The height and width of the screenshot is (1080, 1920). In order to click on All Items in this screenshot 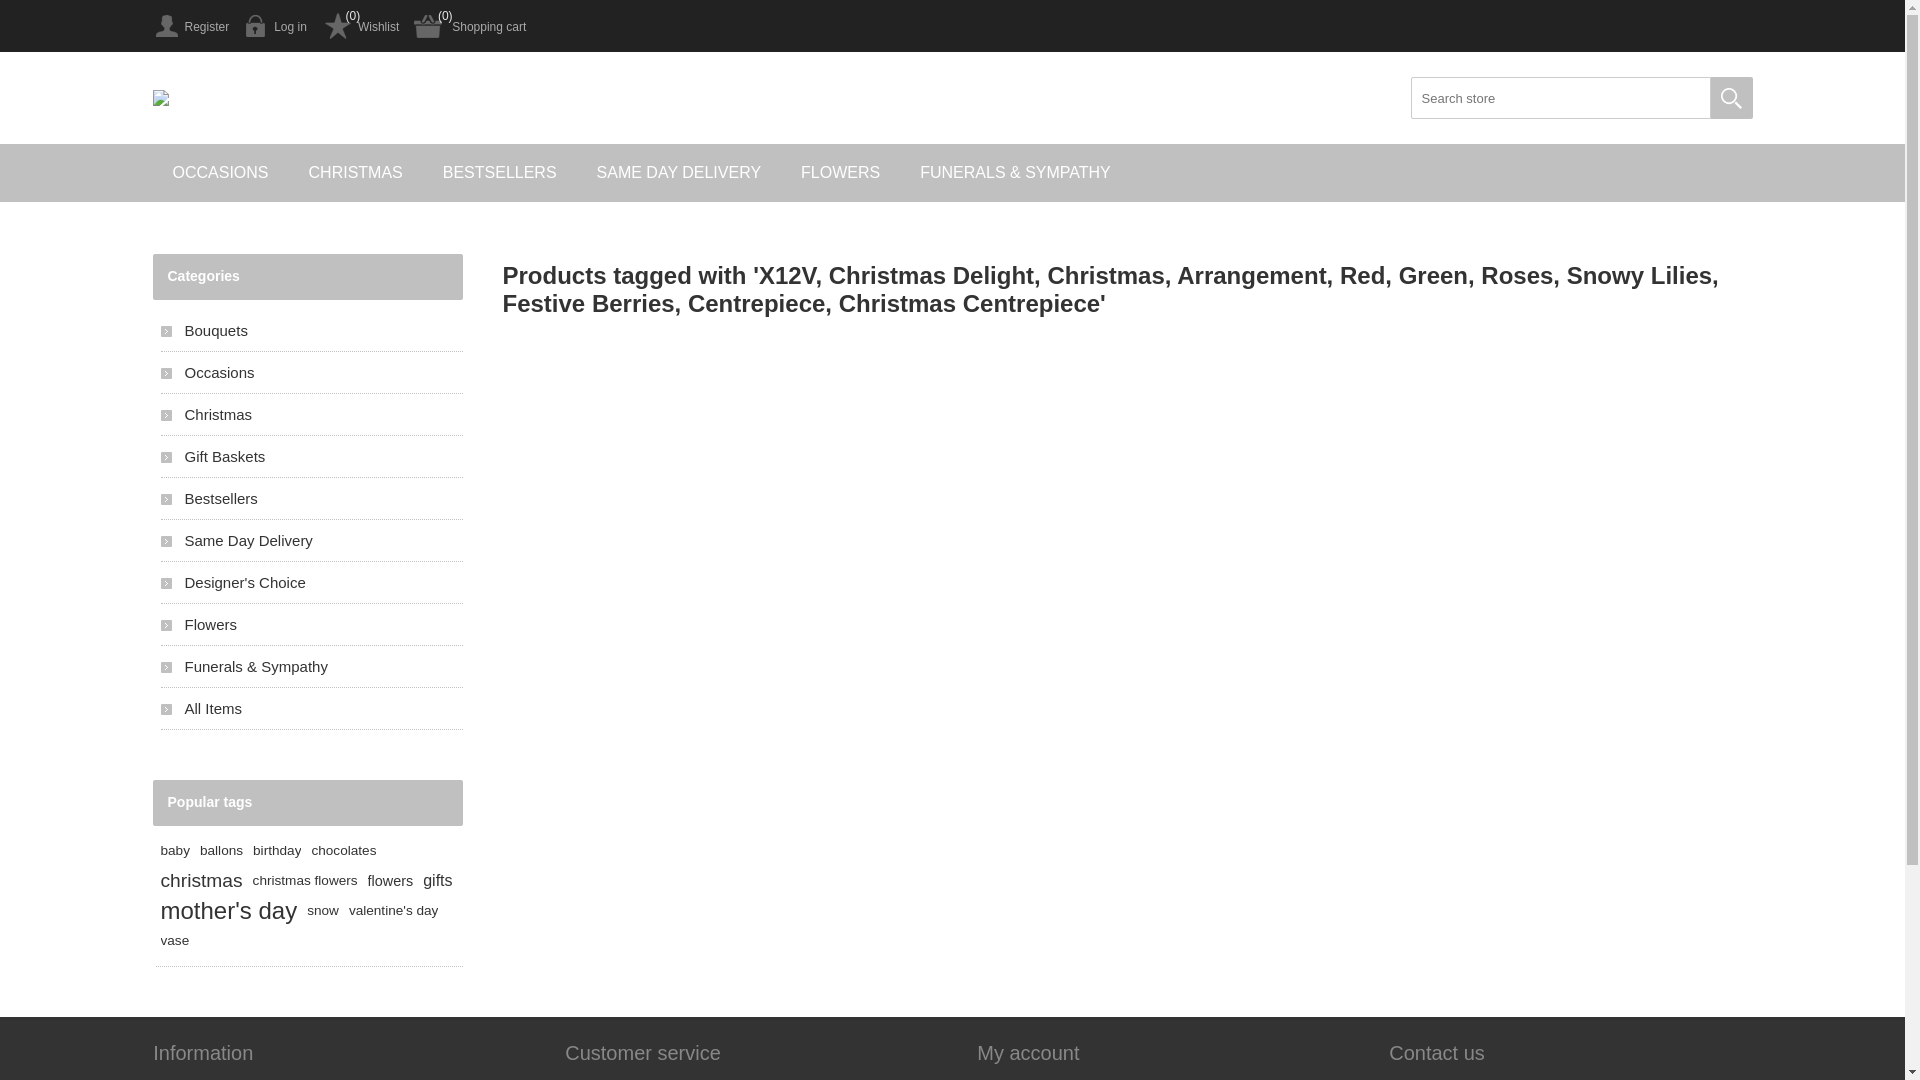, I will do `click(311, 708)`.